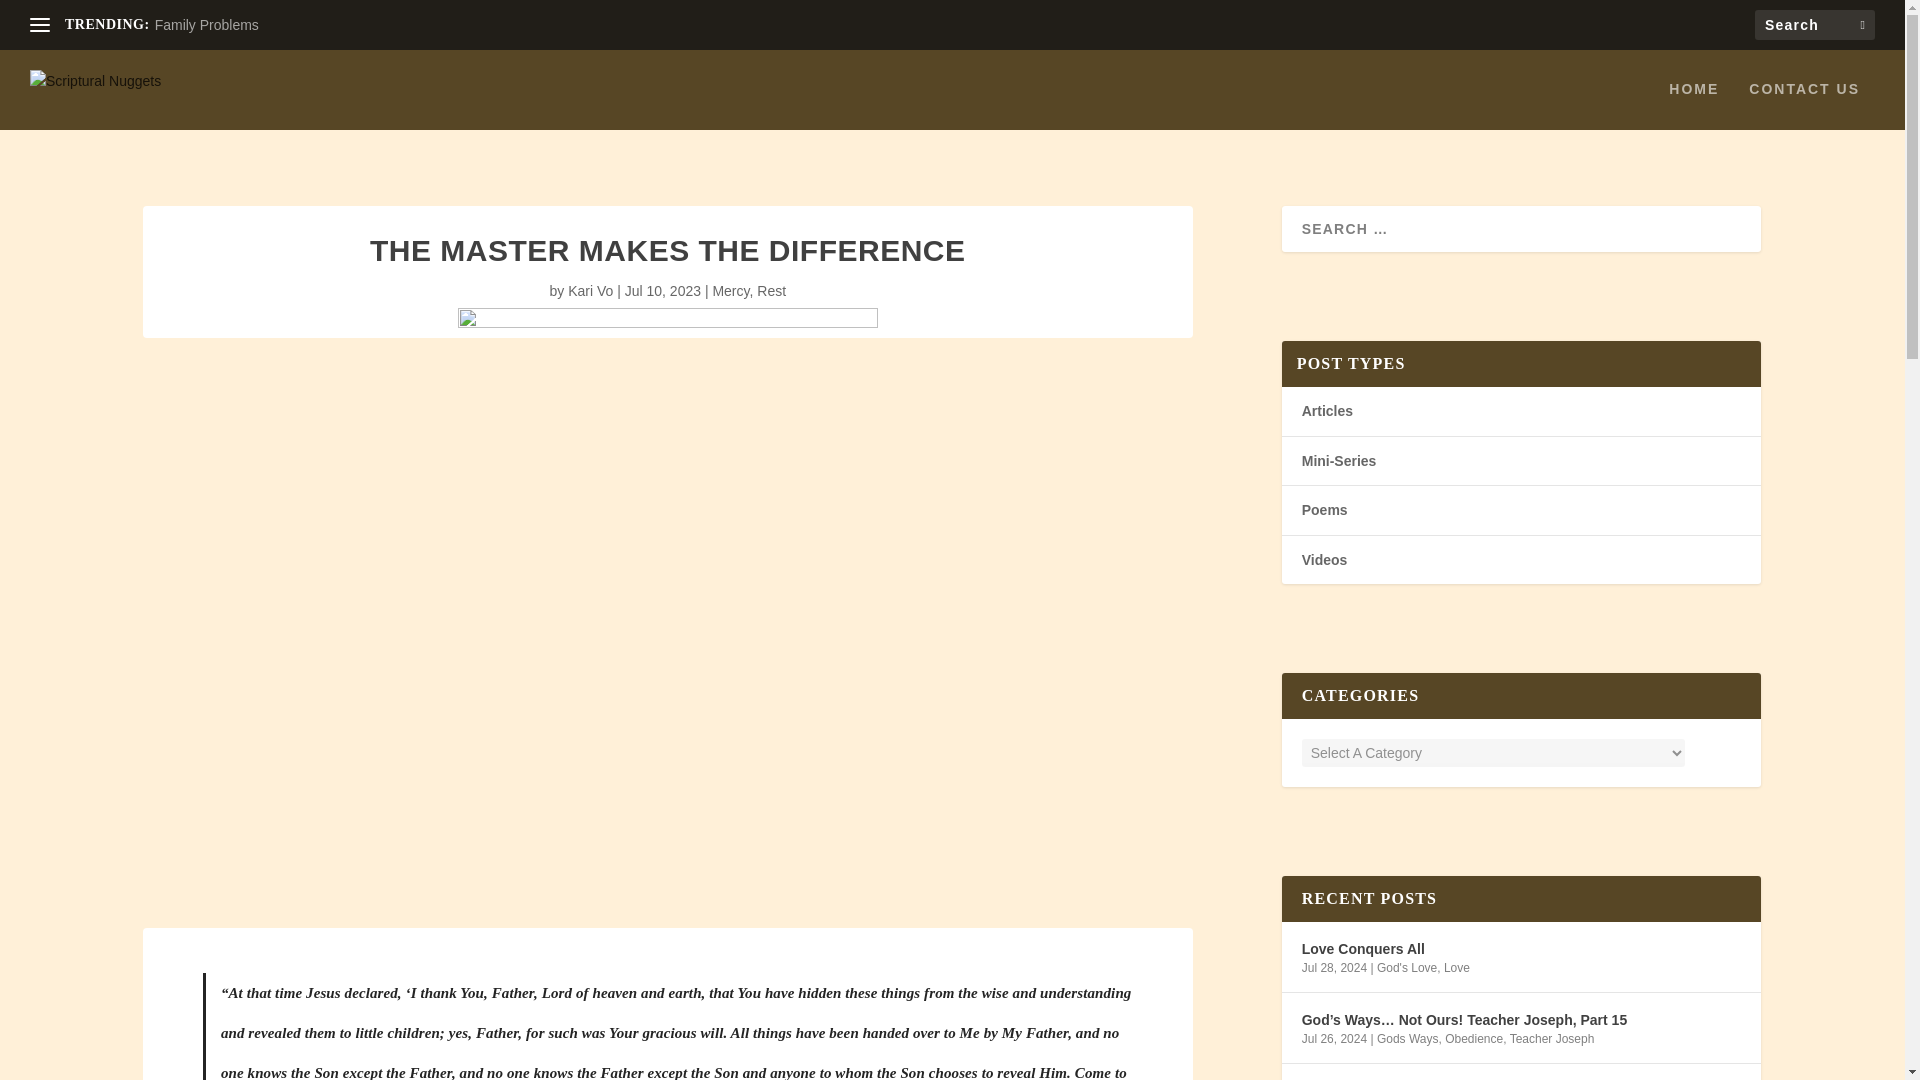 The image size is (1920, 1080). What do you see at coordinates (590, 290) in the screenshot?
I see `Posts by Kari Vo` at bounding box center [590, 290].